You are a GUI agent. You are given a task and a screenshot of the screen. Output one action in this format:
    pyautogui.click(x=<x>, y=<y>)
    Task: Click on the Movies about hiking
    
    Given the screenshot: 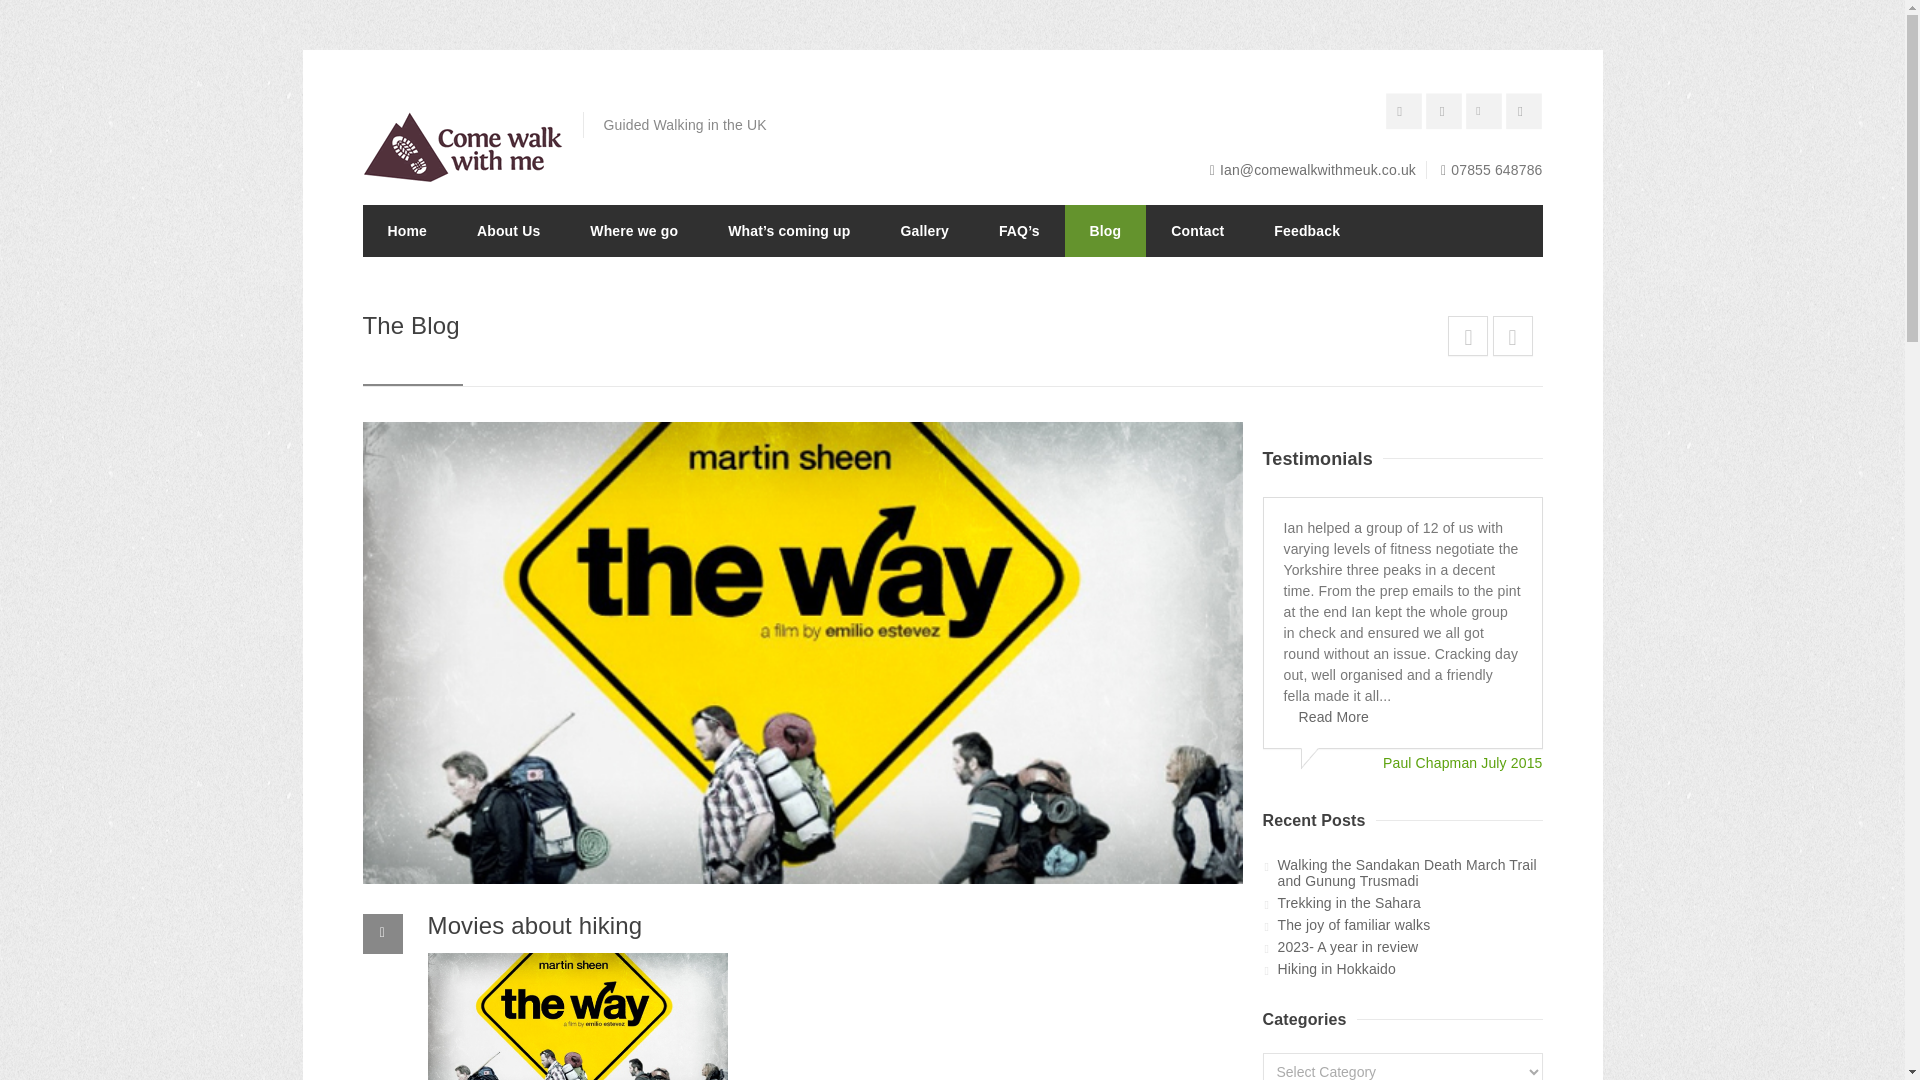 What is the action you would take?
    pyautogui.click(x=536, y=924)
    